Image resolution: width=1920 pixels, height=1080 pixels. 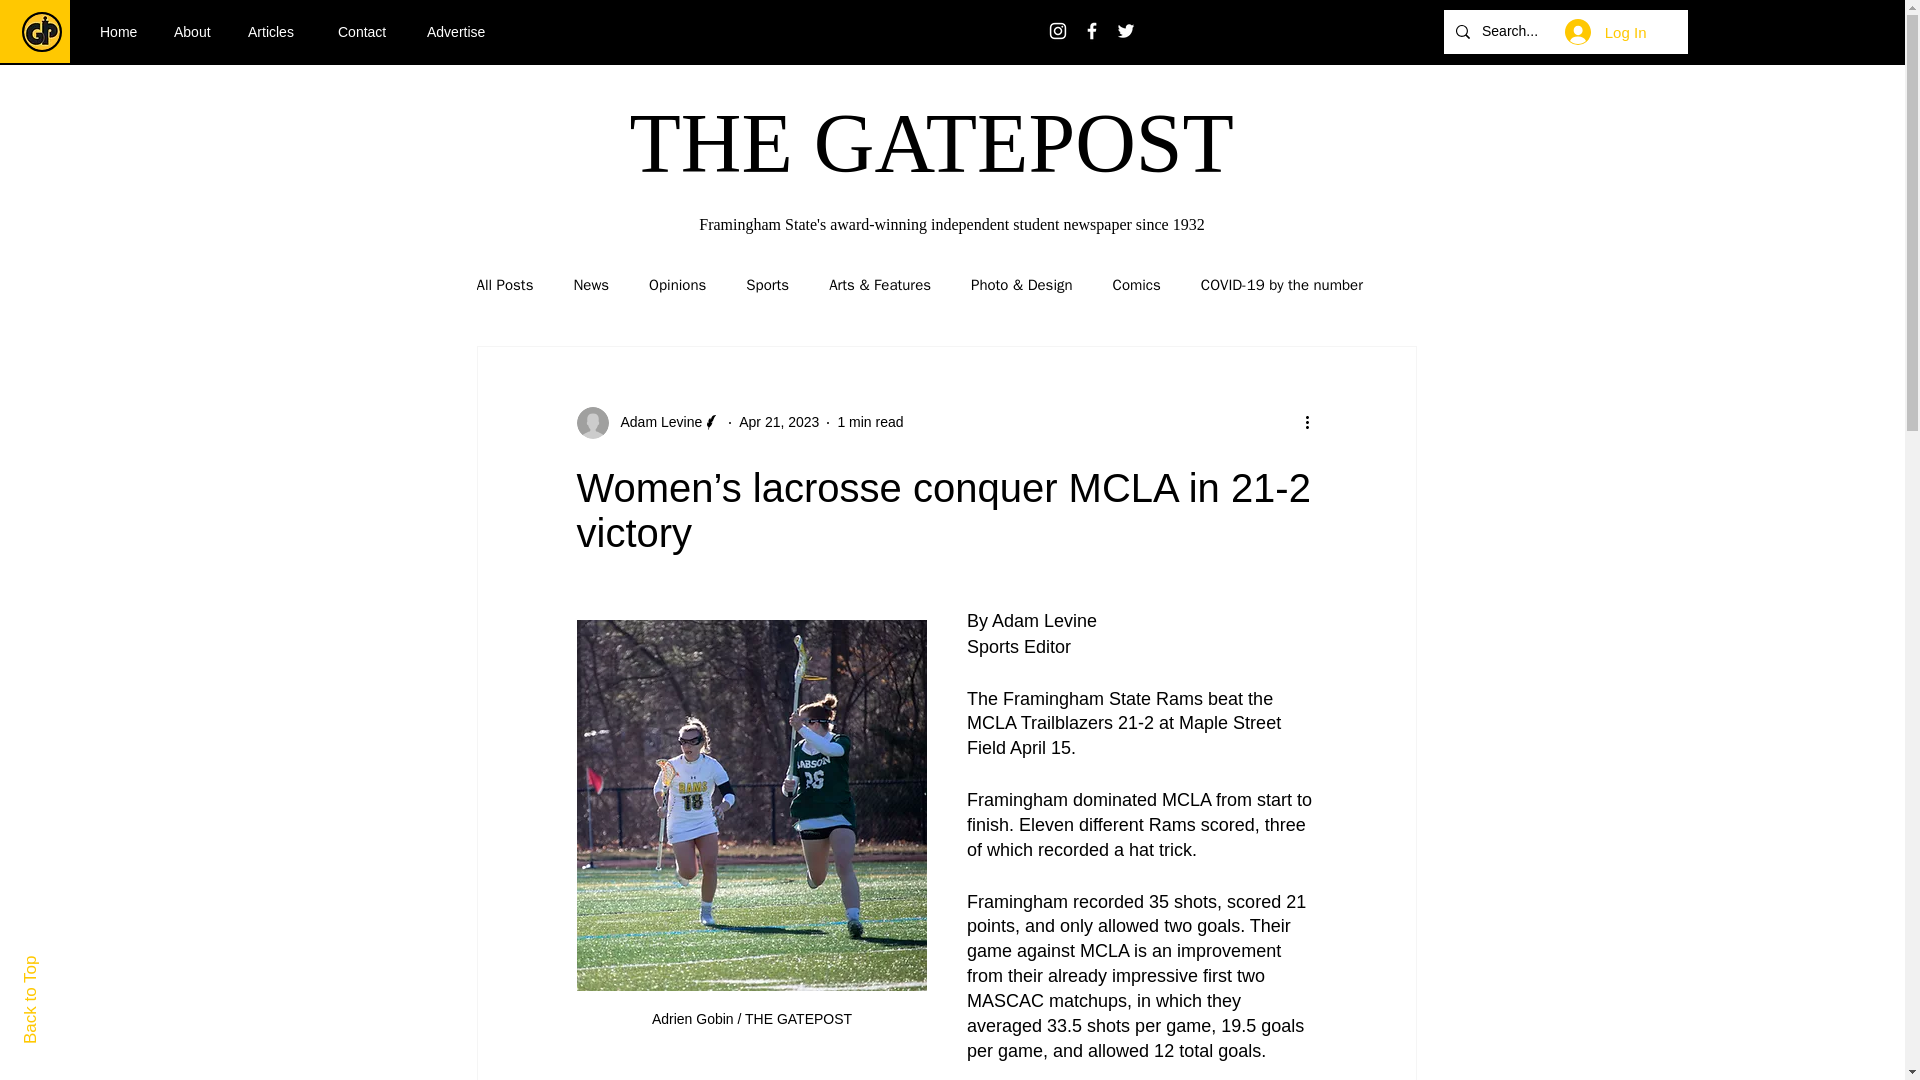 I want to click on Sports, so click(x=768, y=285).